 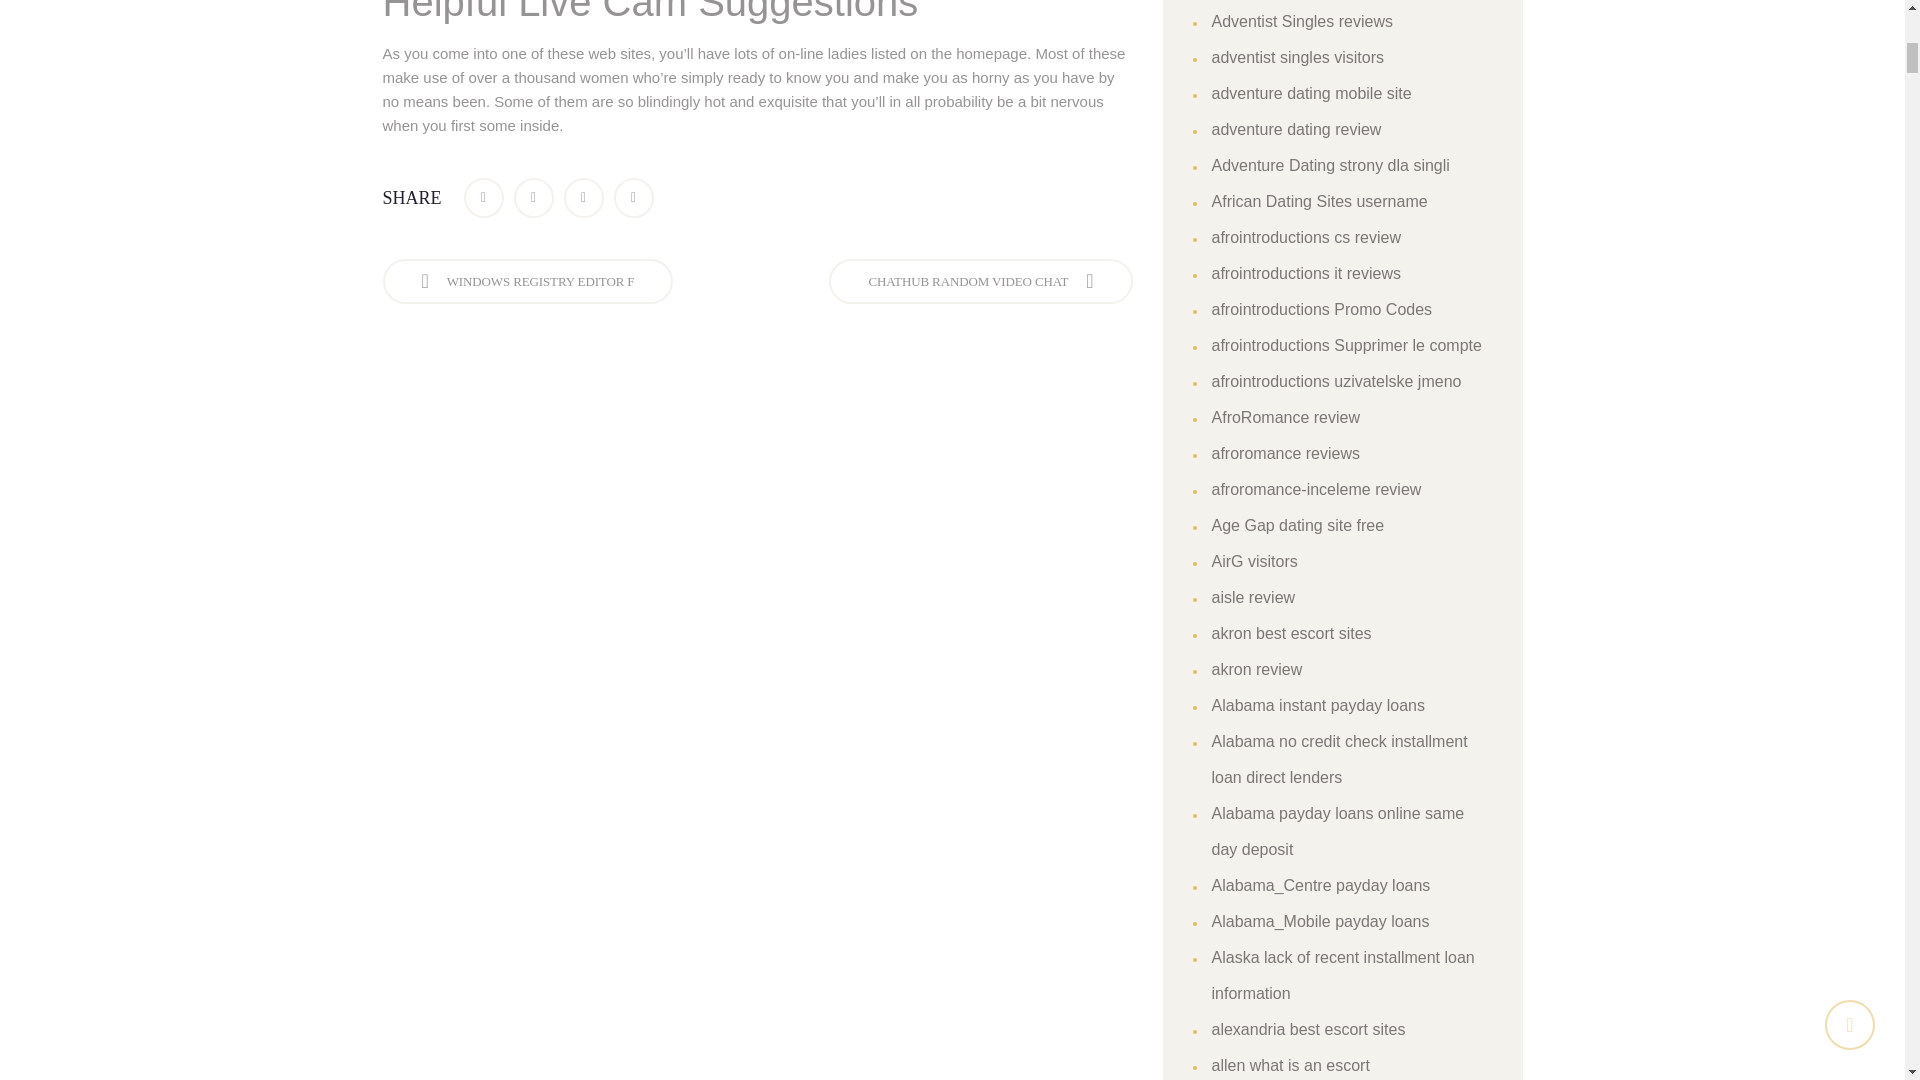 I want to click on Facebook, so click(x=484, y=198).